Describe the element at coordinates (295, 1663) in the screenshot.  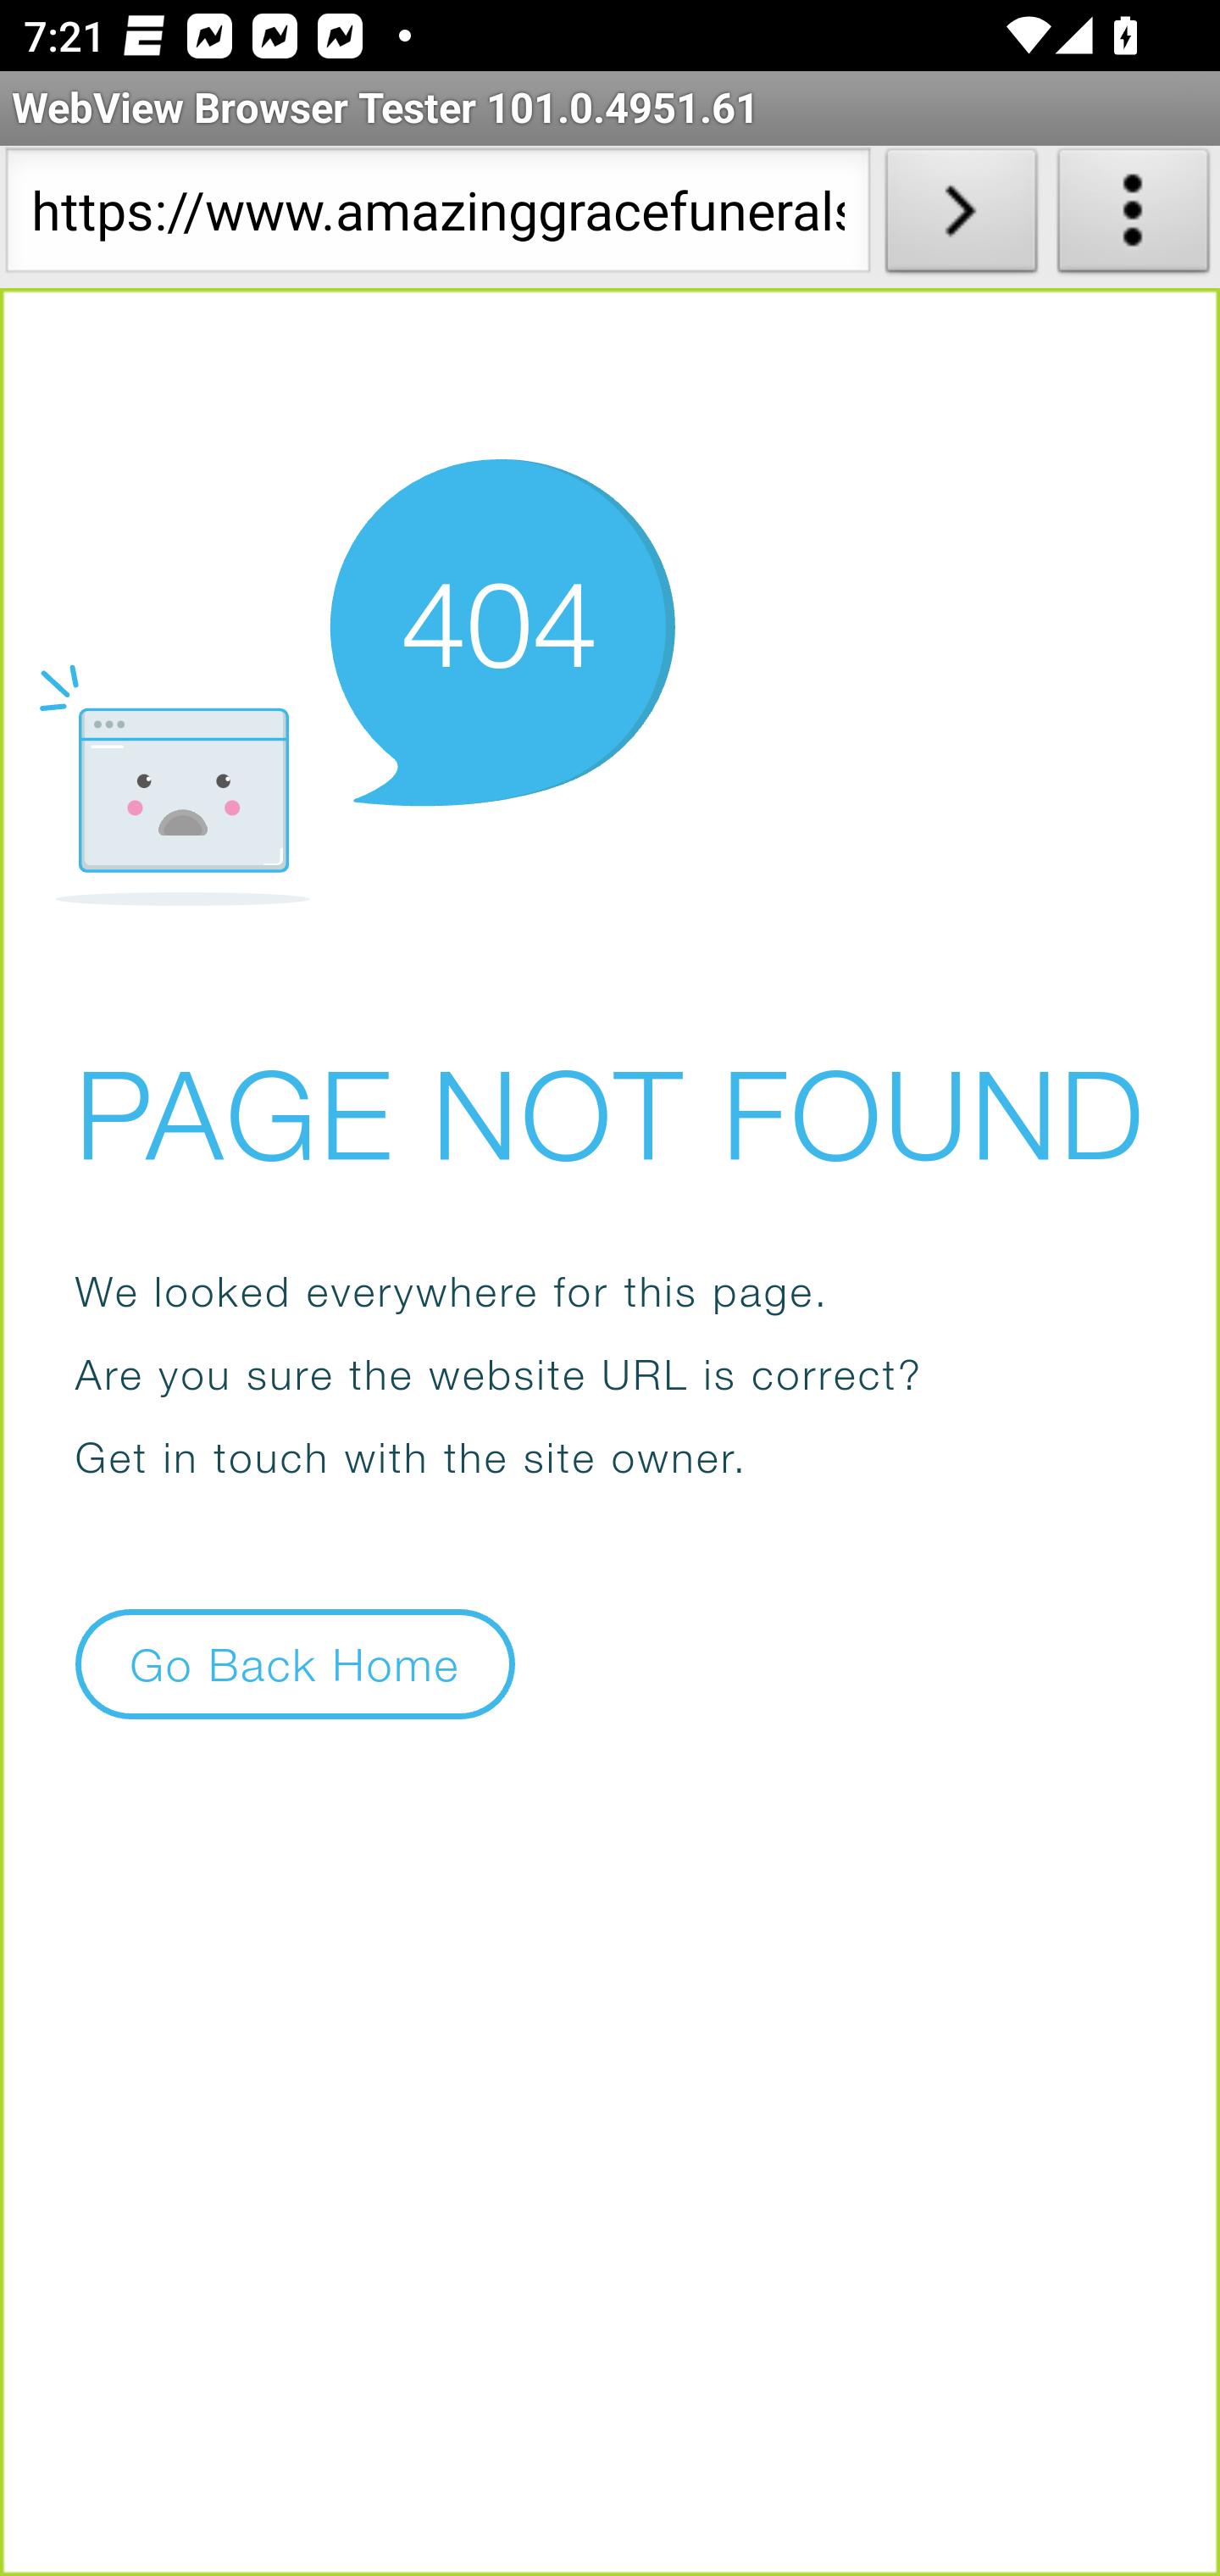
I see `Go Back Home` at that location.